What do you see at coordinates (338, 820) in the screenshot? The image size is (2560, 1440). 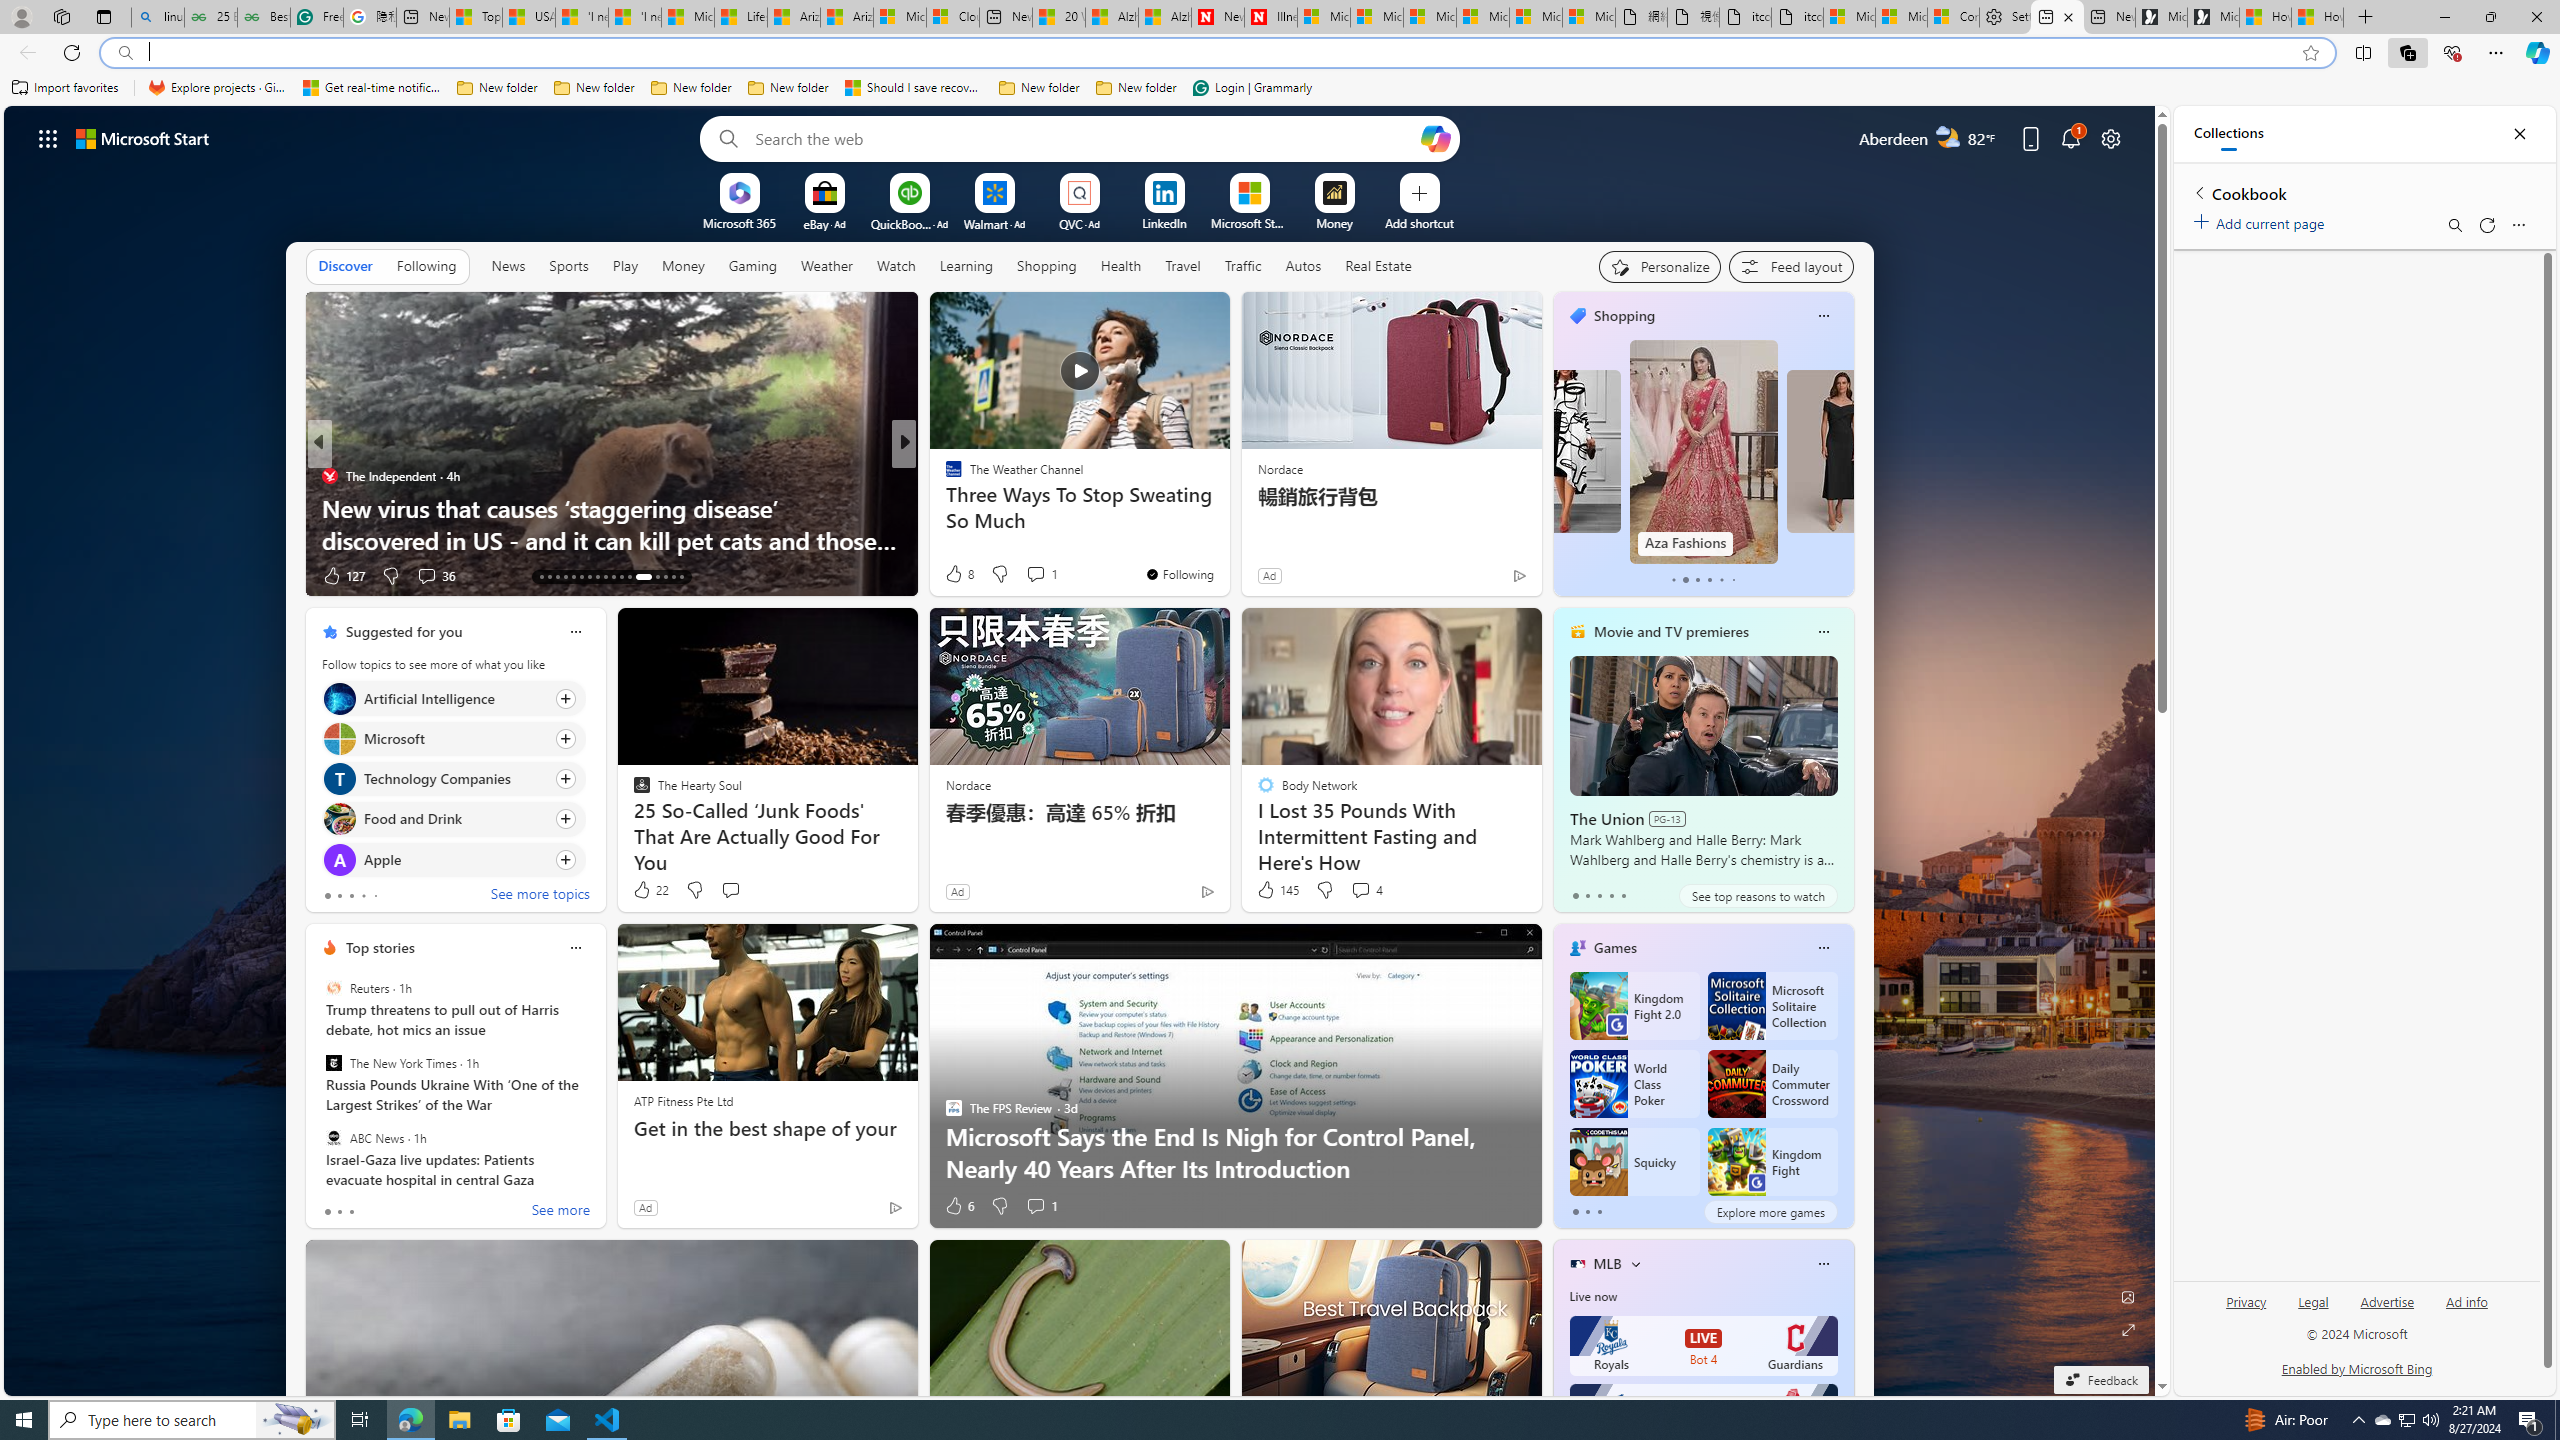 I see `Food and Drink` at bounding box center [338, 820].